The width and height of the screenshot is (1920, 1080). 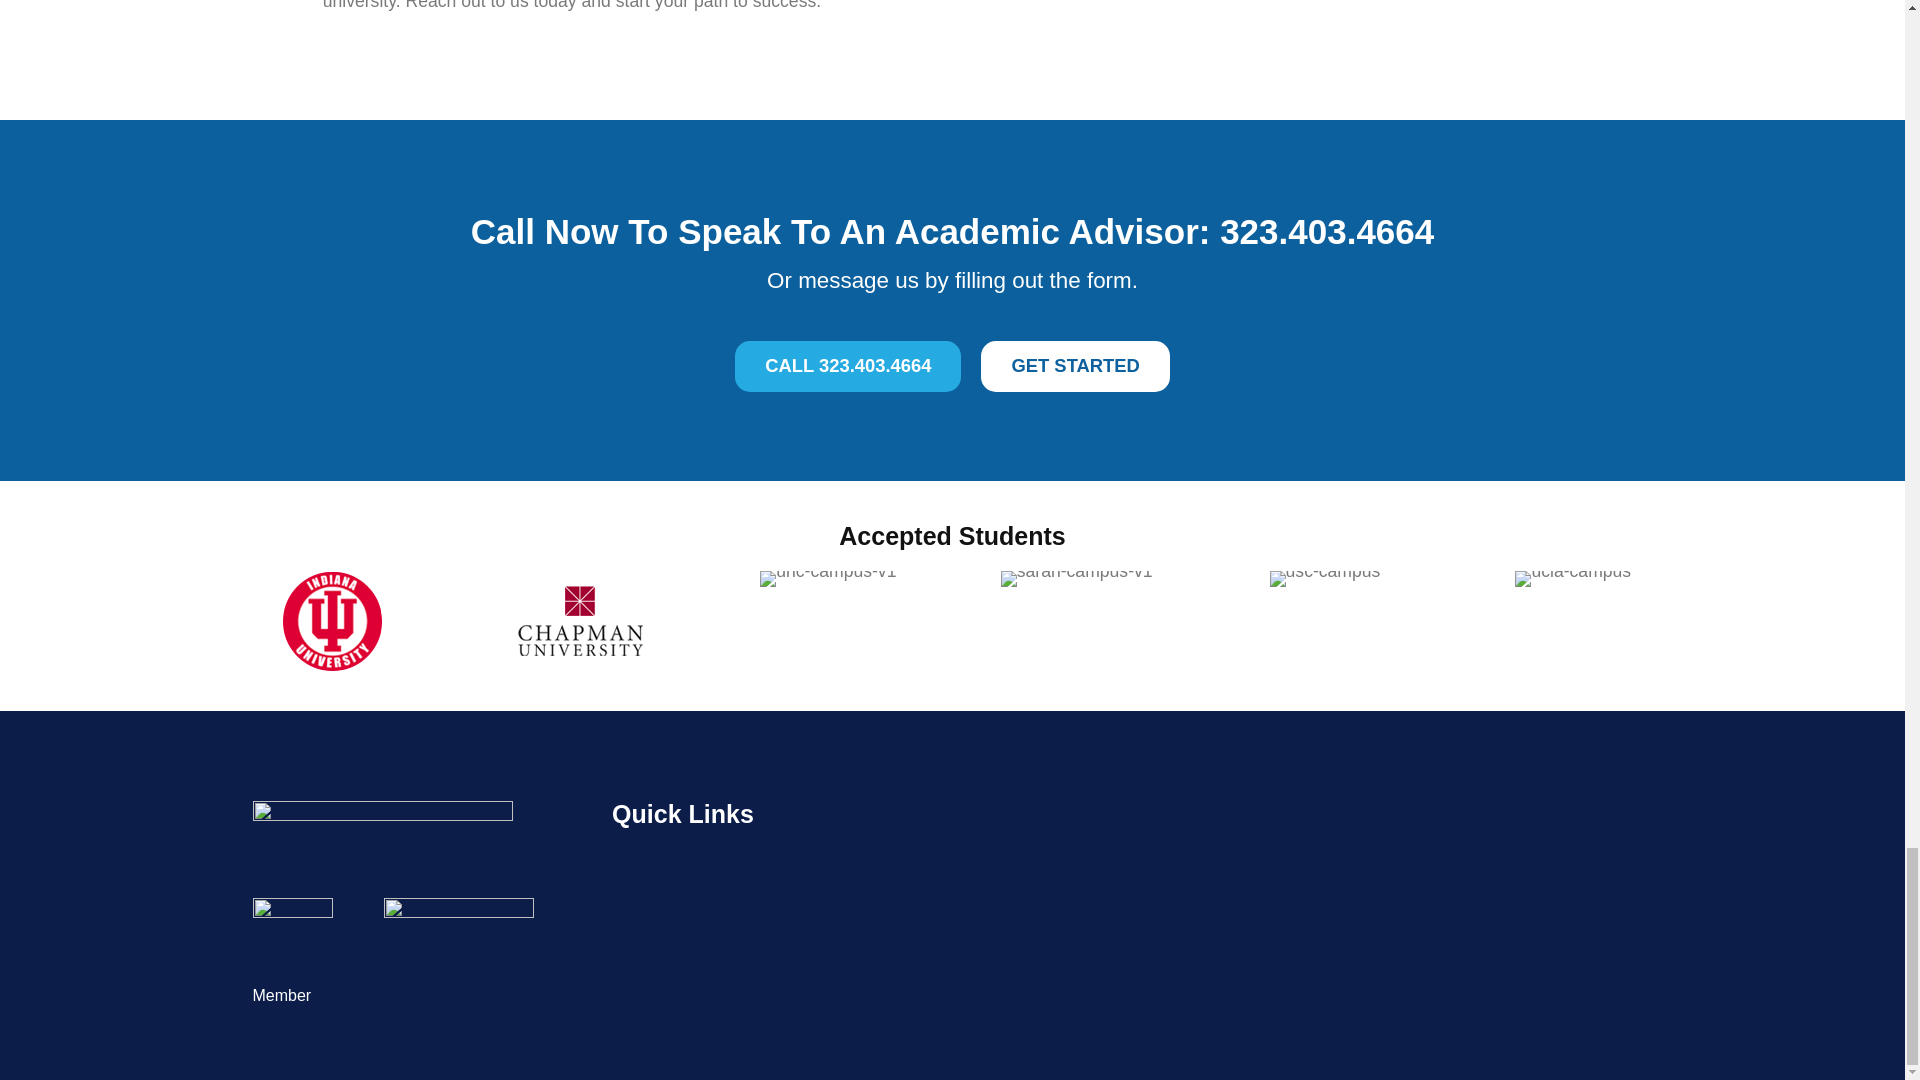 I want to click on CALL 323.403.4664, so click(x=848, y=366).